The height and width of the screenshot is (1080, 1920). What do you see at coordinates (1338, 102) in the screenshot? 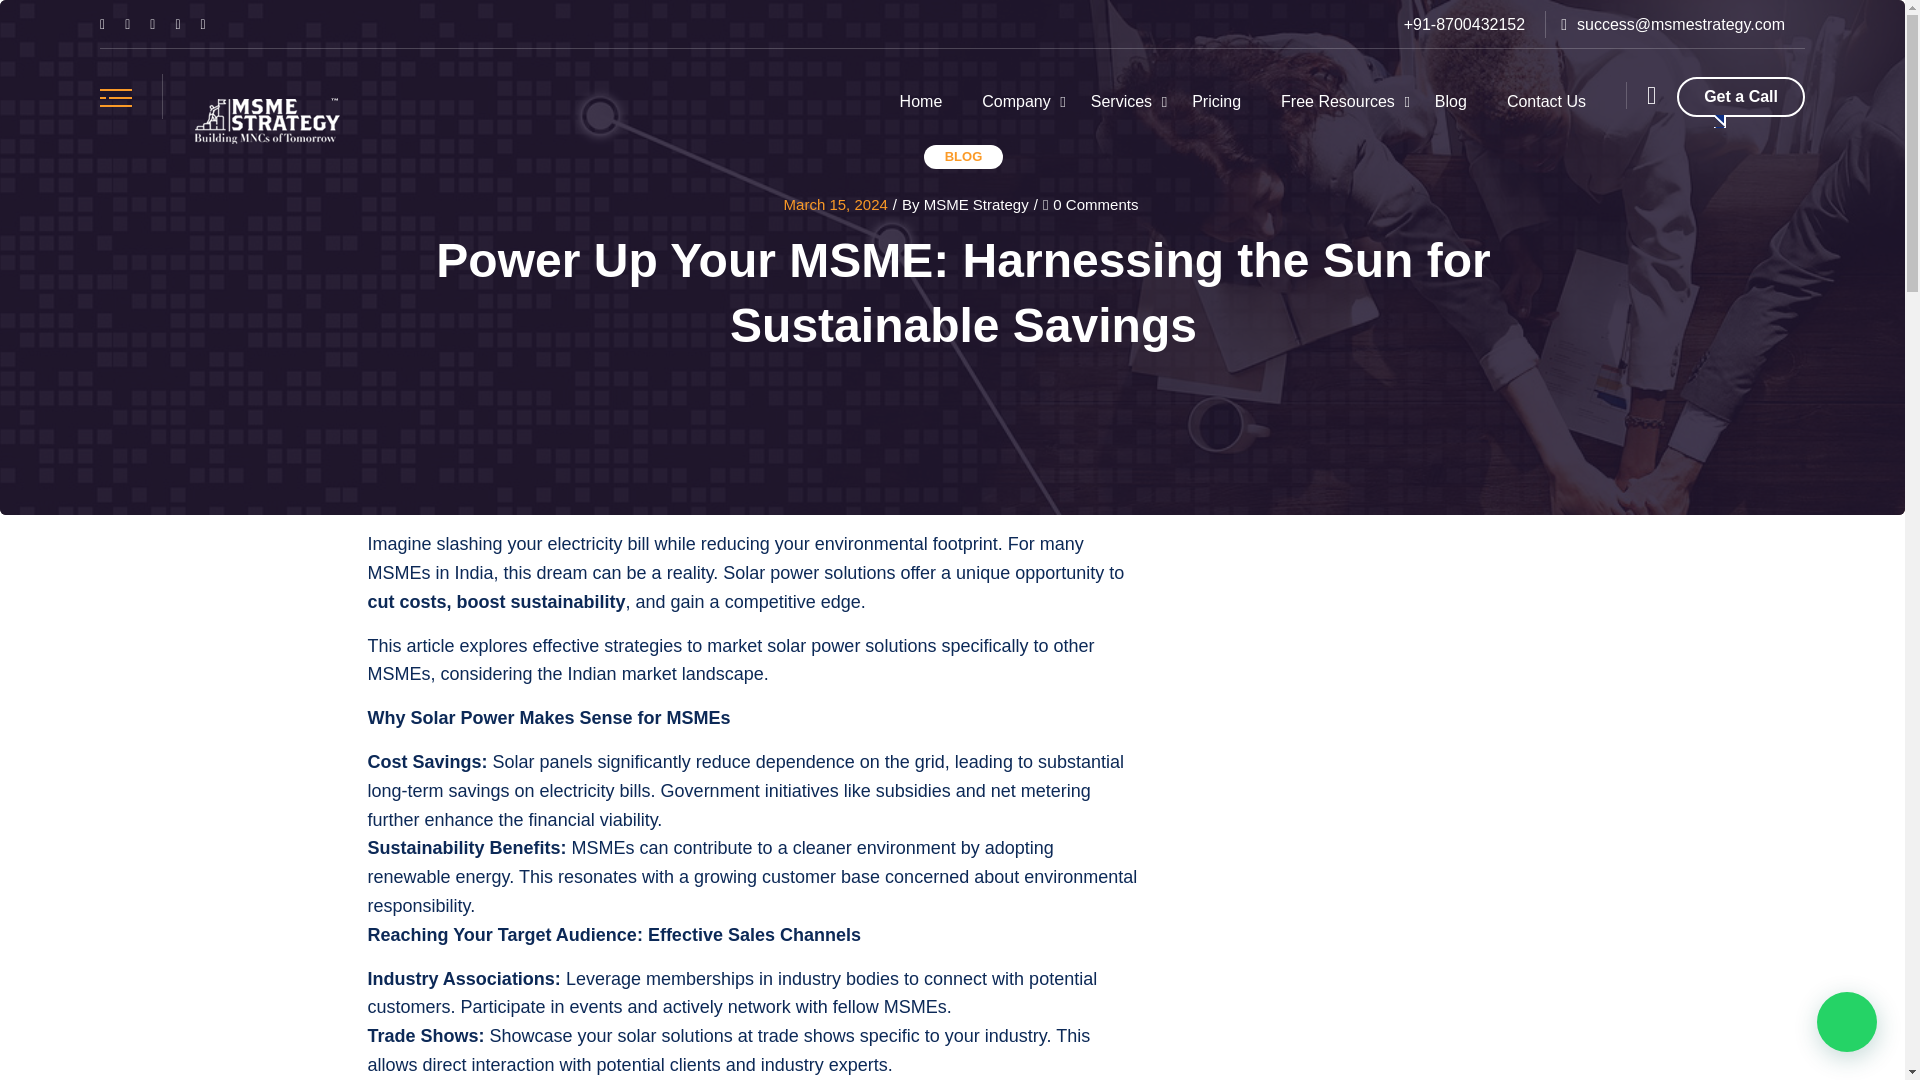
I see `Free Resources` at bounding box center [1338, 102].